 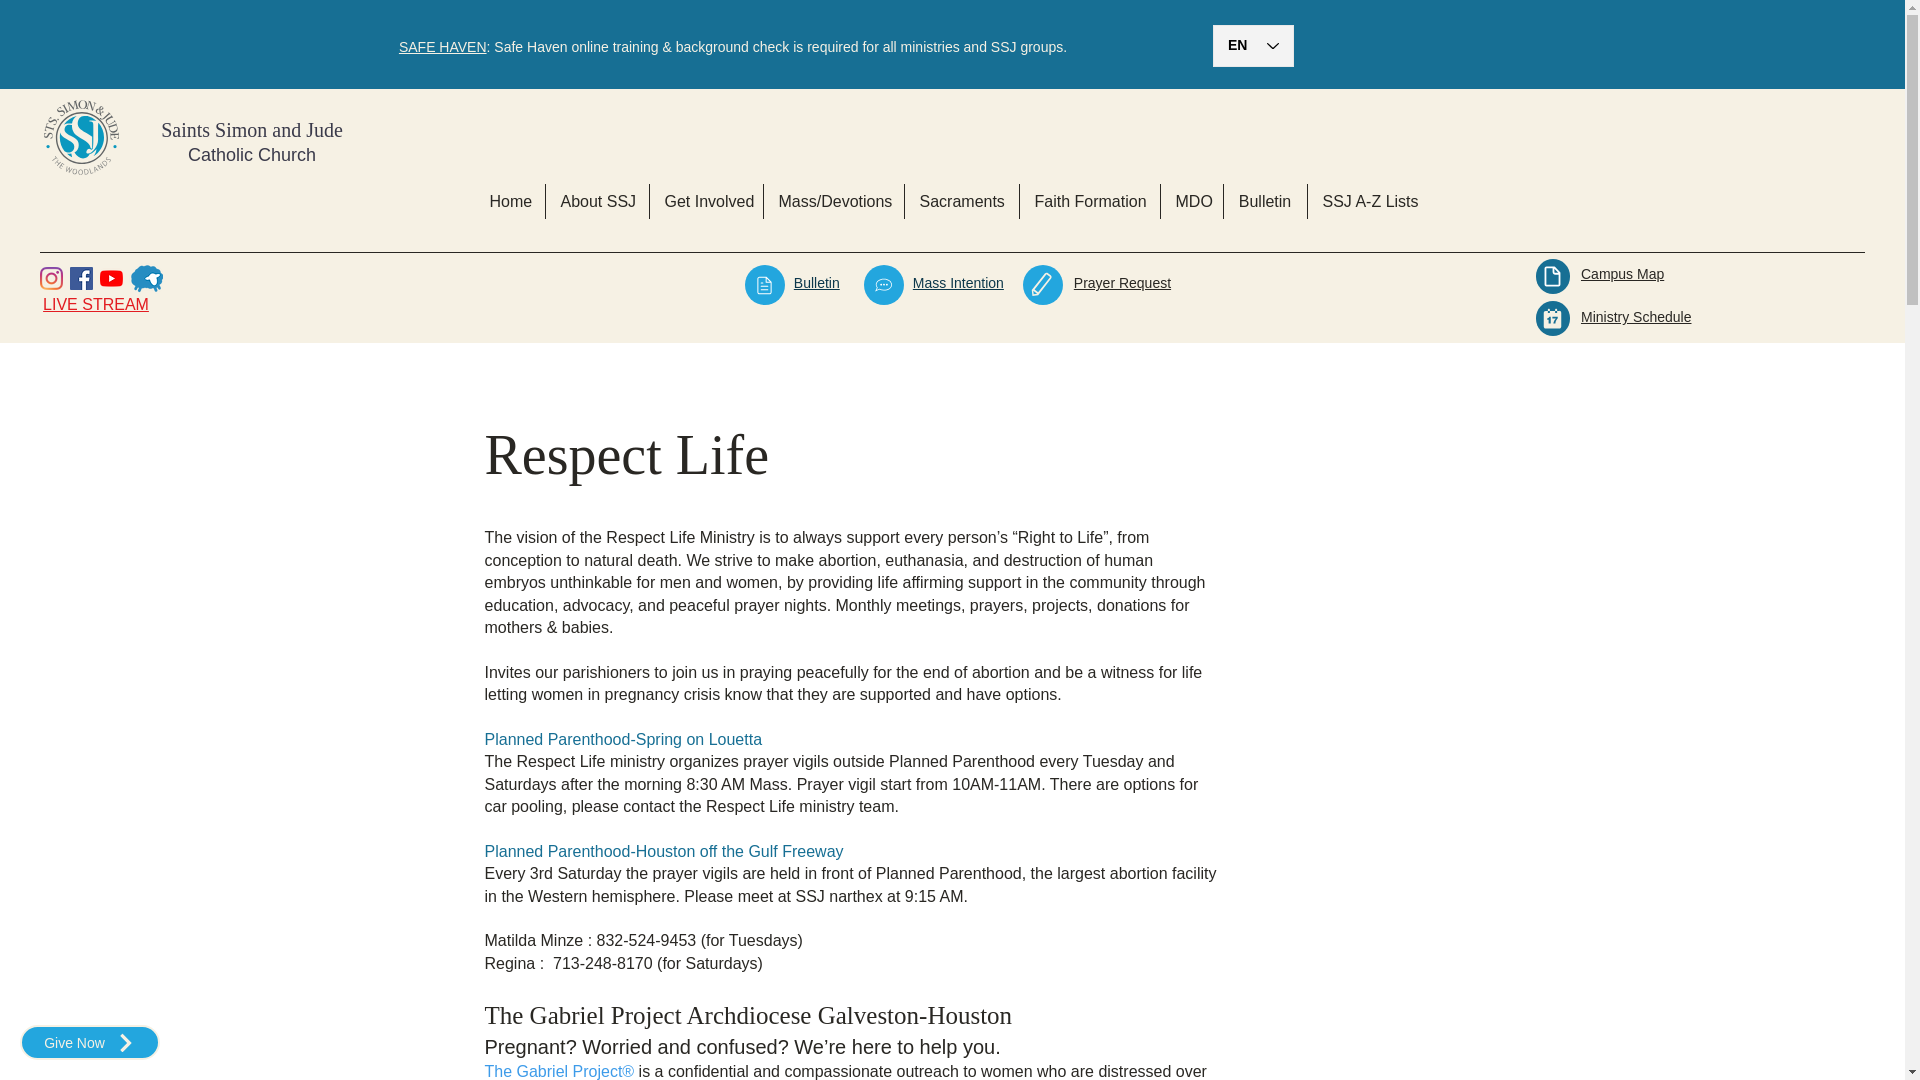 What do you see at coordinates (706, 201) in the screenshot?
I see `Get Involved` at bounding box center [706, 201].